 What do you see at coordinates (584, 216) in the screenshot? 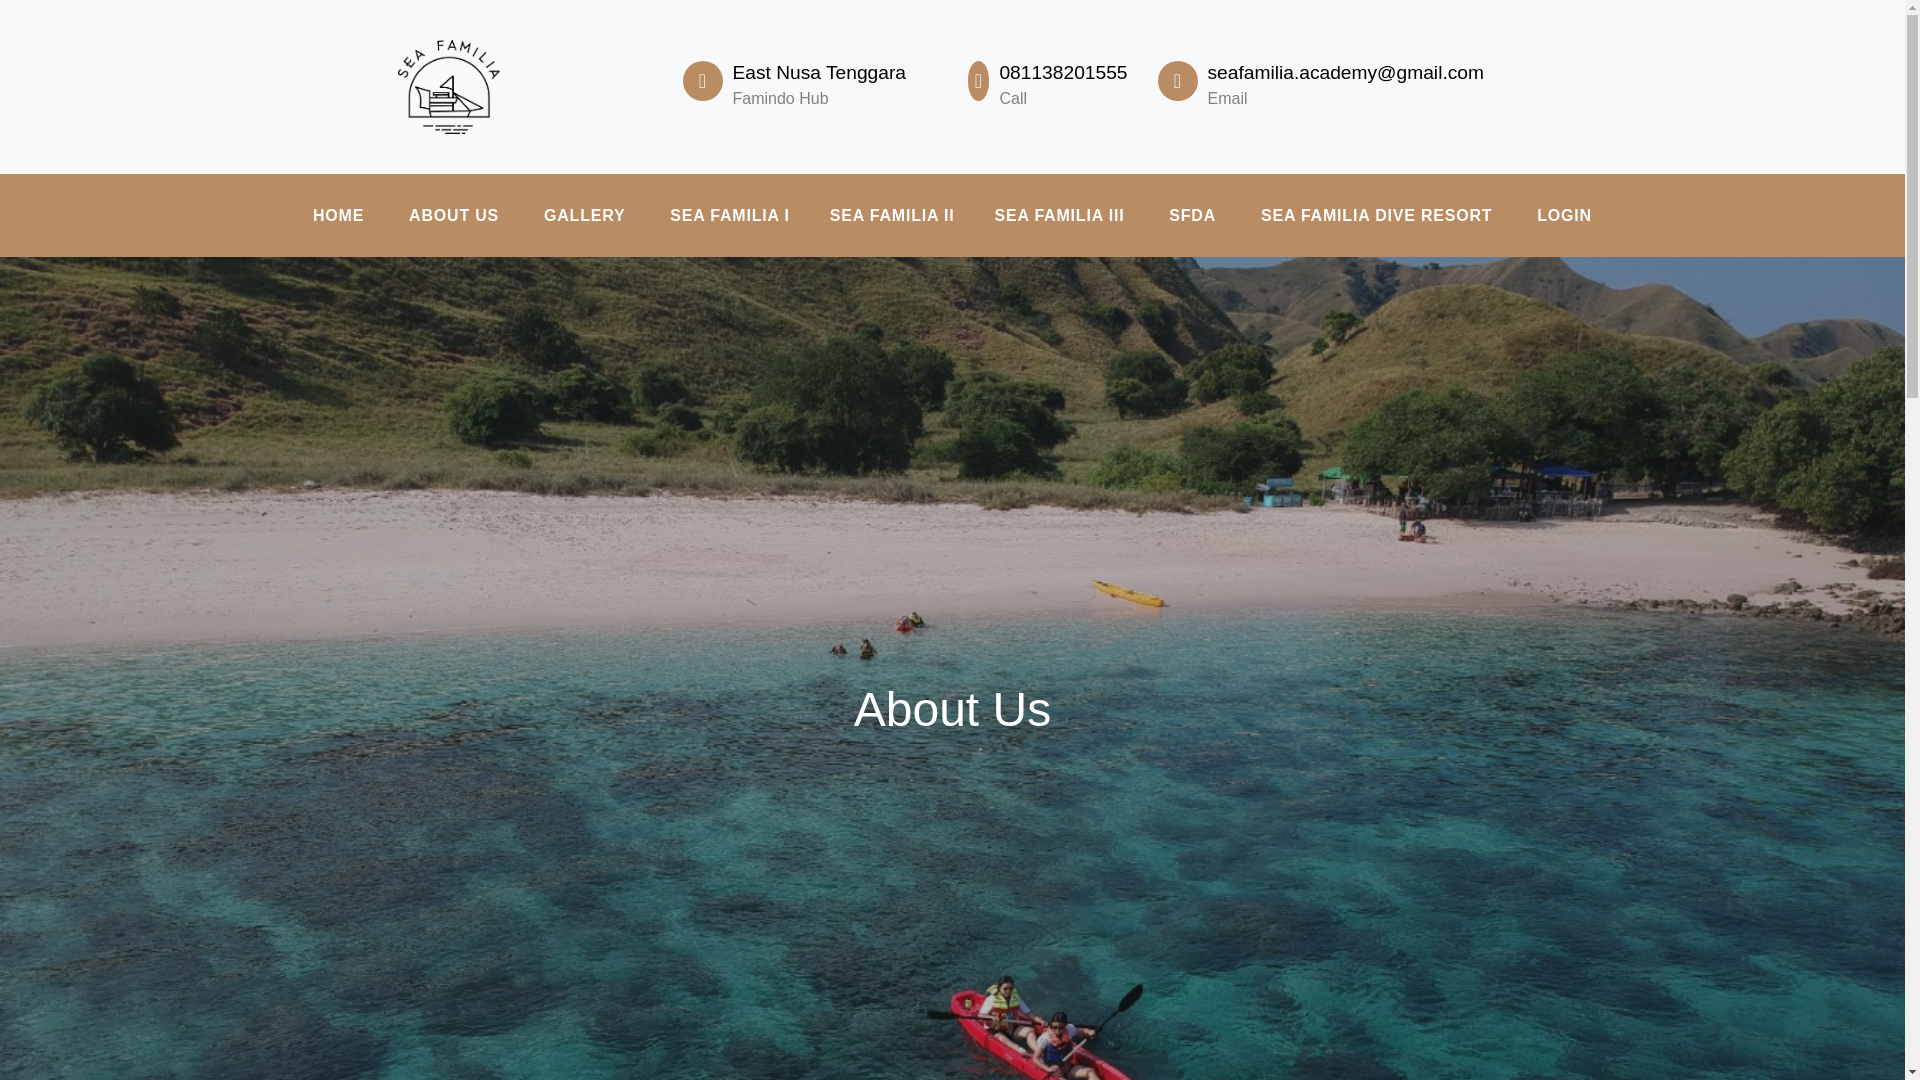
I see `GALLERY` at bounding box center [584, 216].